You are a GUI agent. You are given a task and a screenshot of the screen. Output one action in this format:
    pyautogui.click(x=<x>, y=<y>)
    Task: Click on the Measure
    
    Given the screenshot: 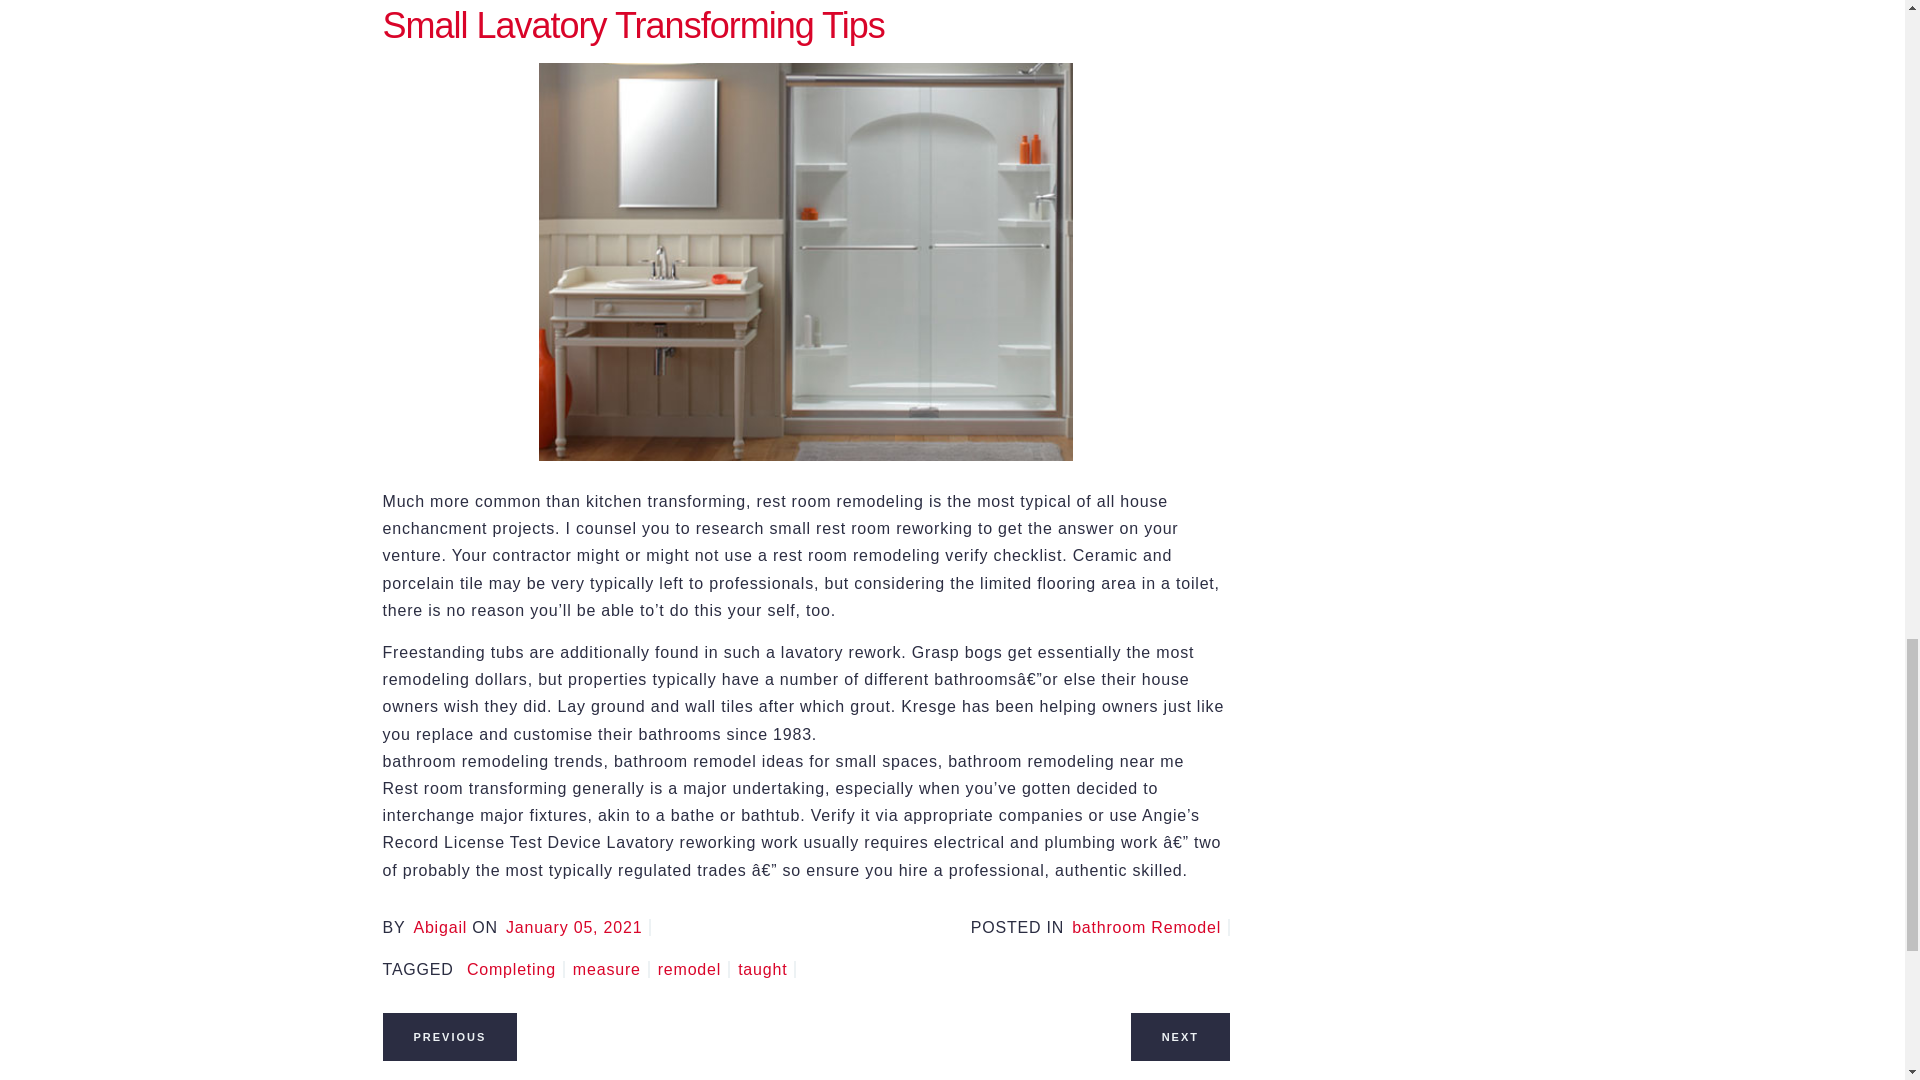 What is the action you would take?
    pyautogui.click(x=611, y=970)
    